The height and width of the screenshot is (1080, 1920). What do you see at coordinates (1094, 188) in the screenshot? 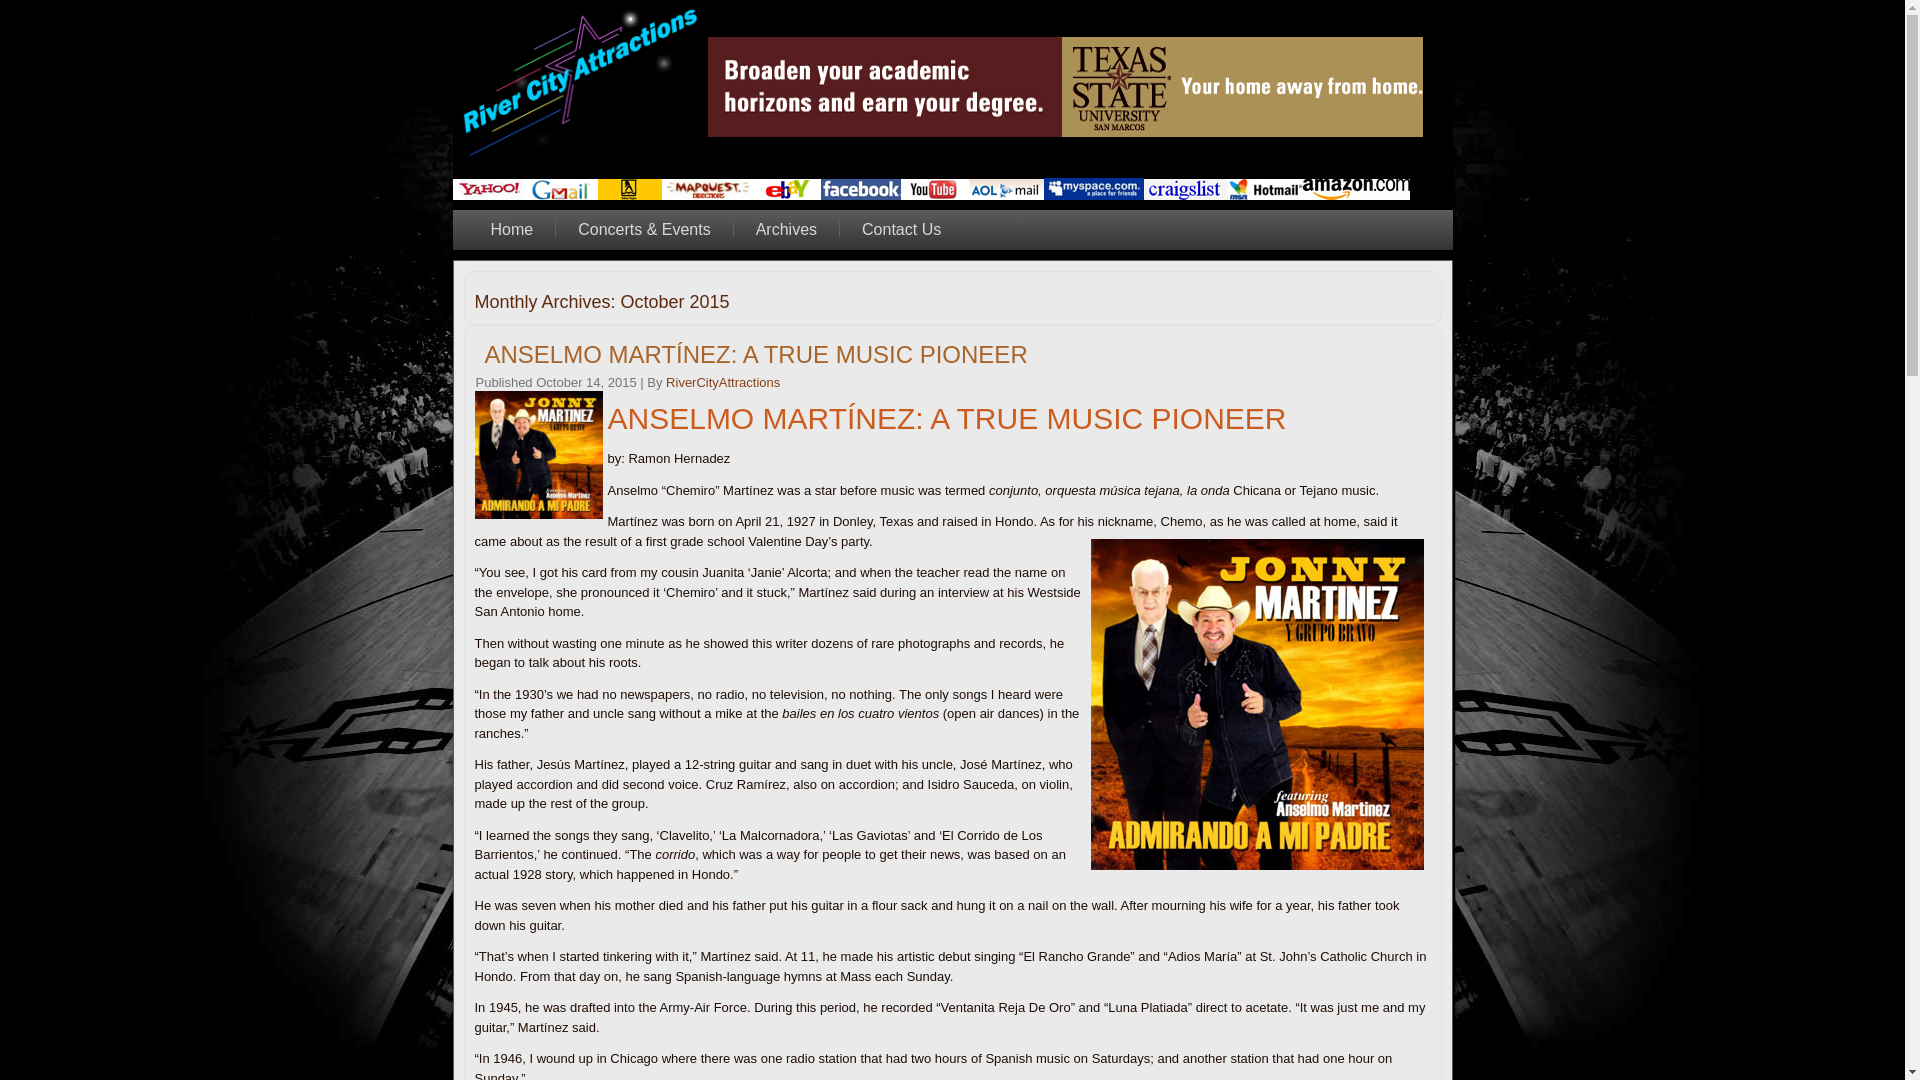
I see `MySpace` at bounding box center [1094, 188].